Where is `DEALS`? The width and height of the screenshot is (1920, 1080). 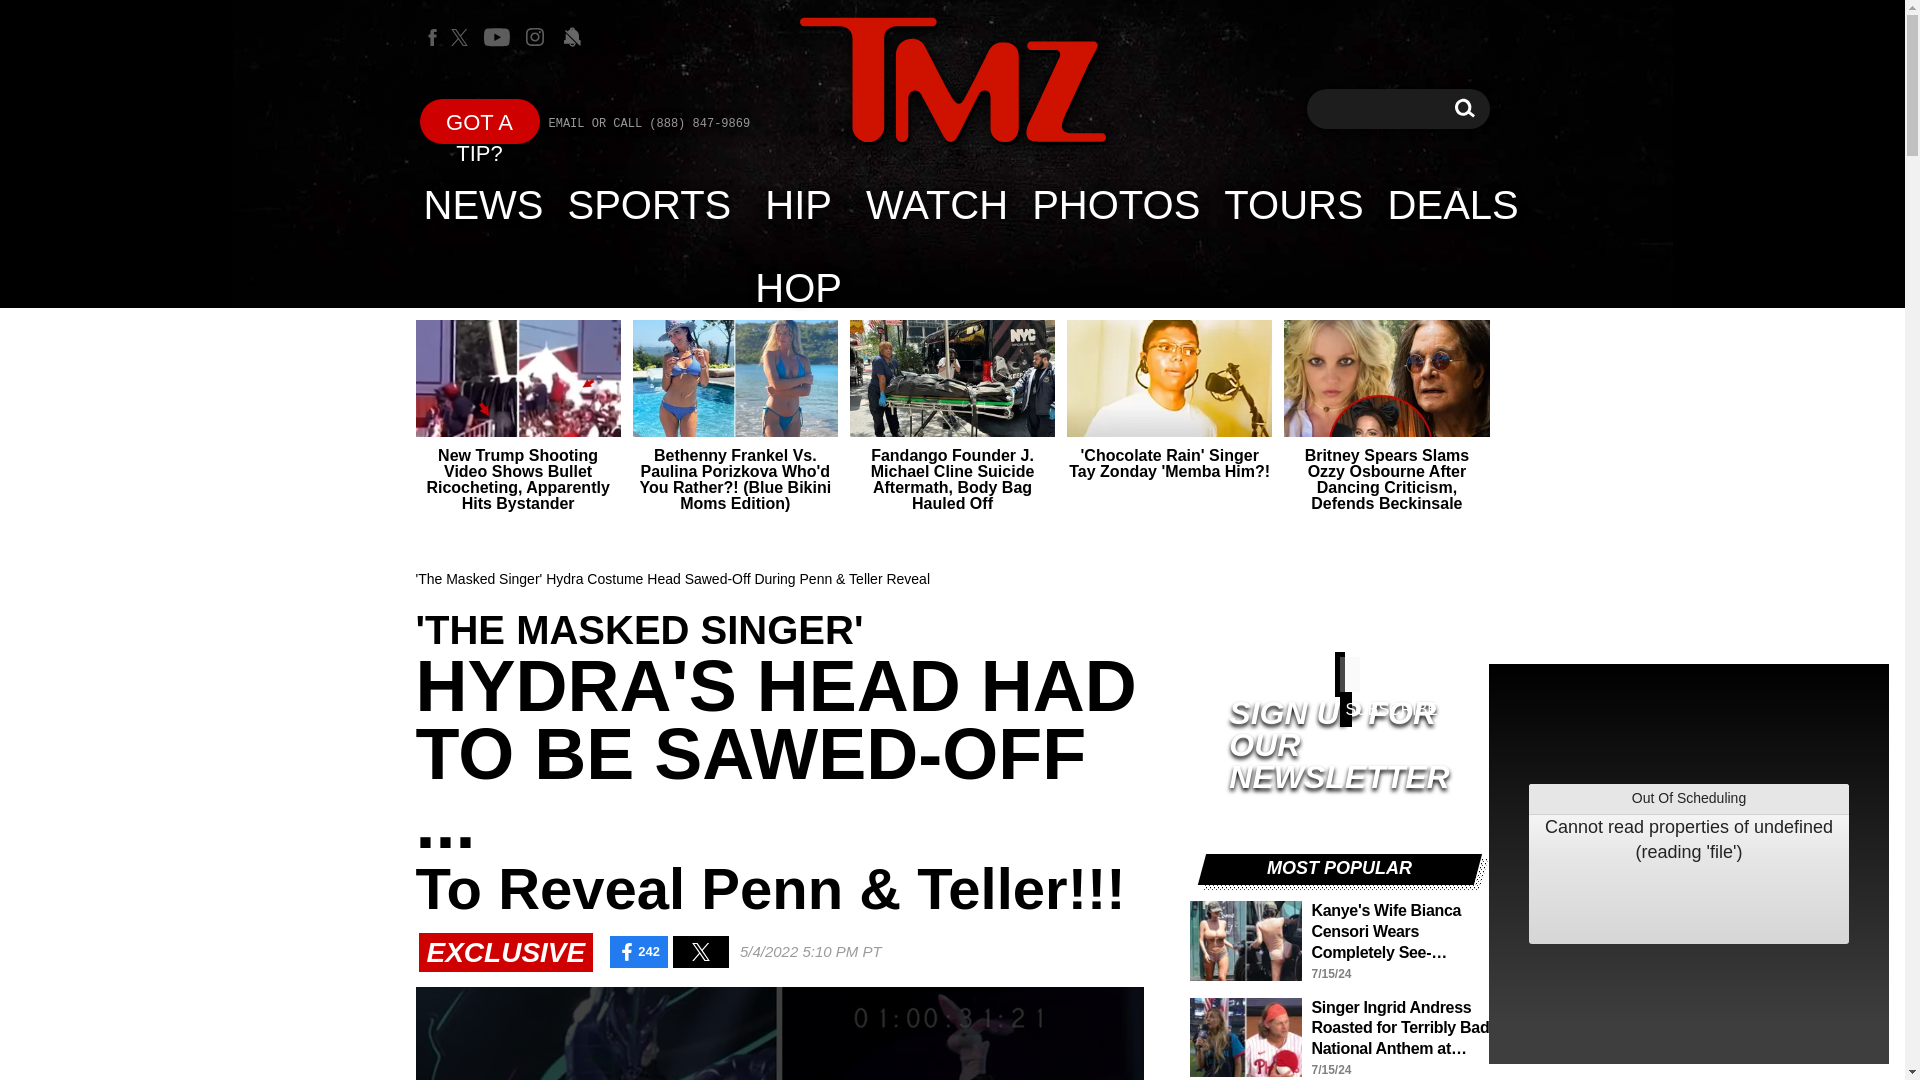 DEALS is located at coordinates (936, 204).